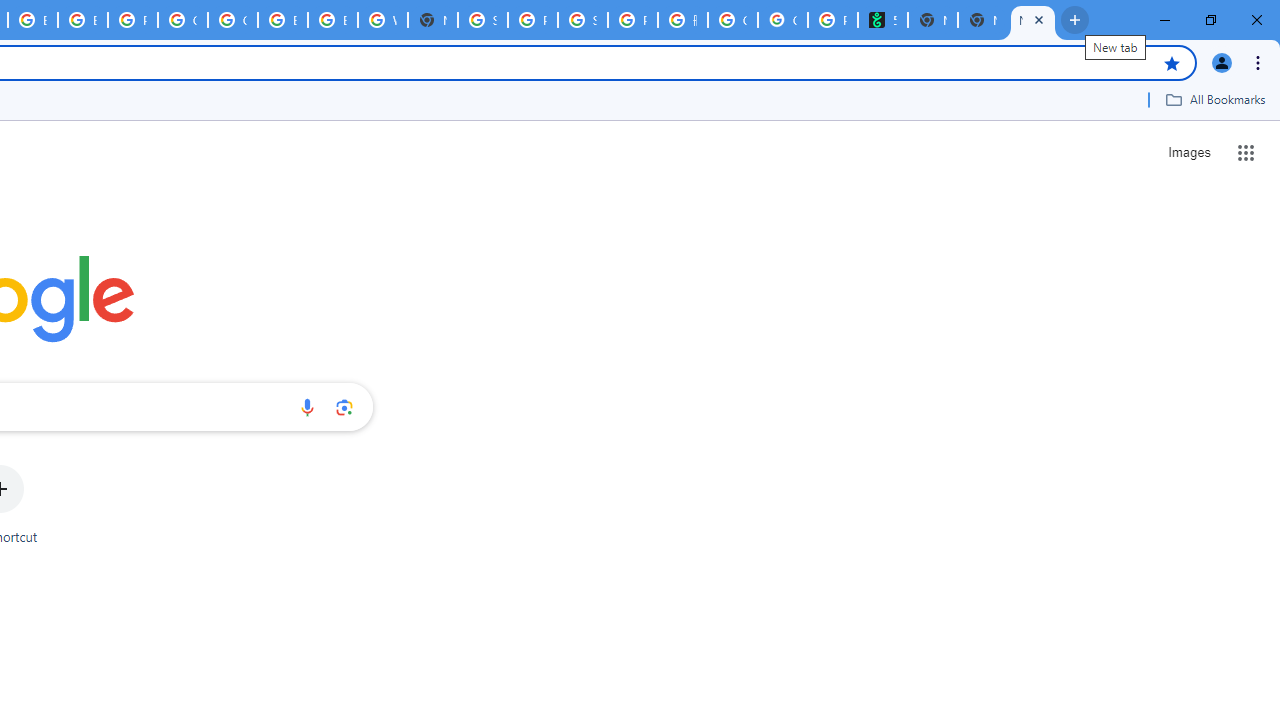 The image size is (1280, 720). What do you see at coordinates (182, 20) in the screenshot?
I see `Google Cloud Platform` at bounding box center [182, 20].